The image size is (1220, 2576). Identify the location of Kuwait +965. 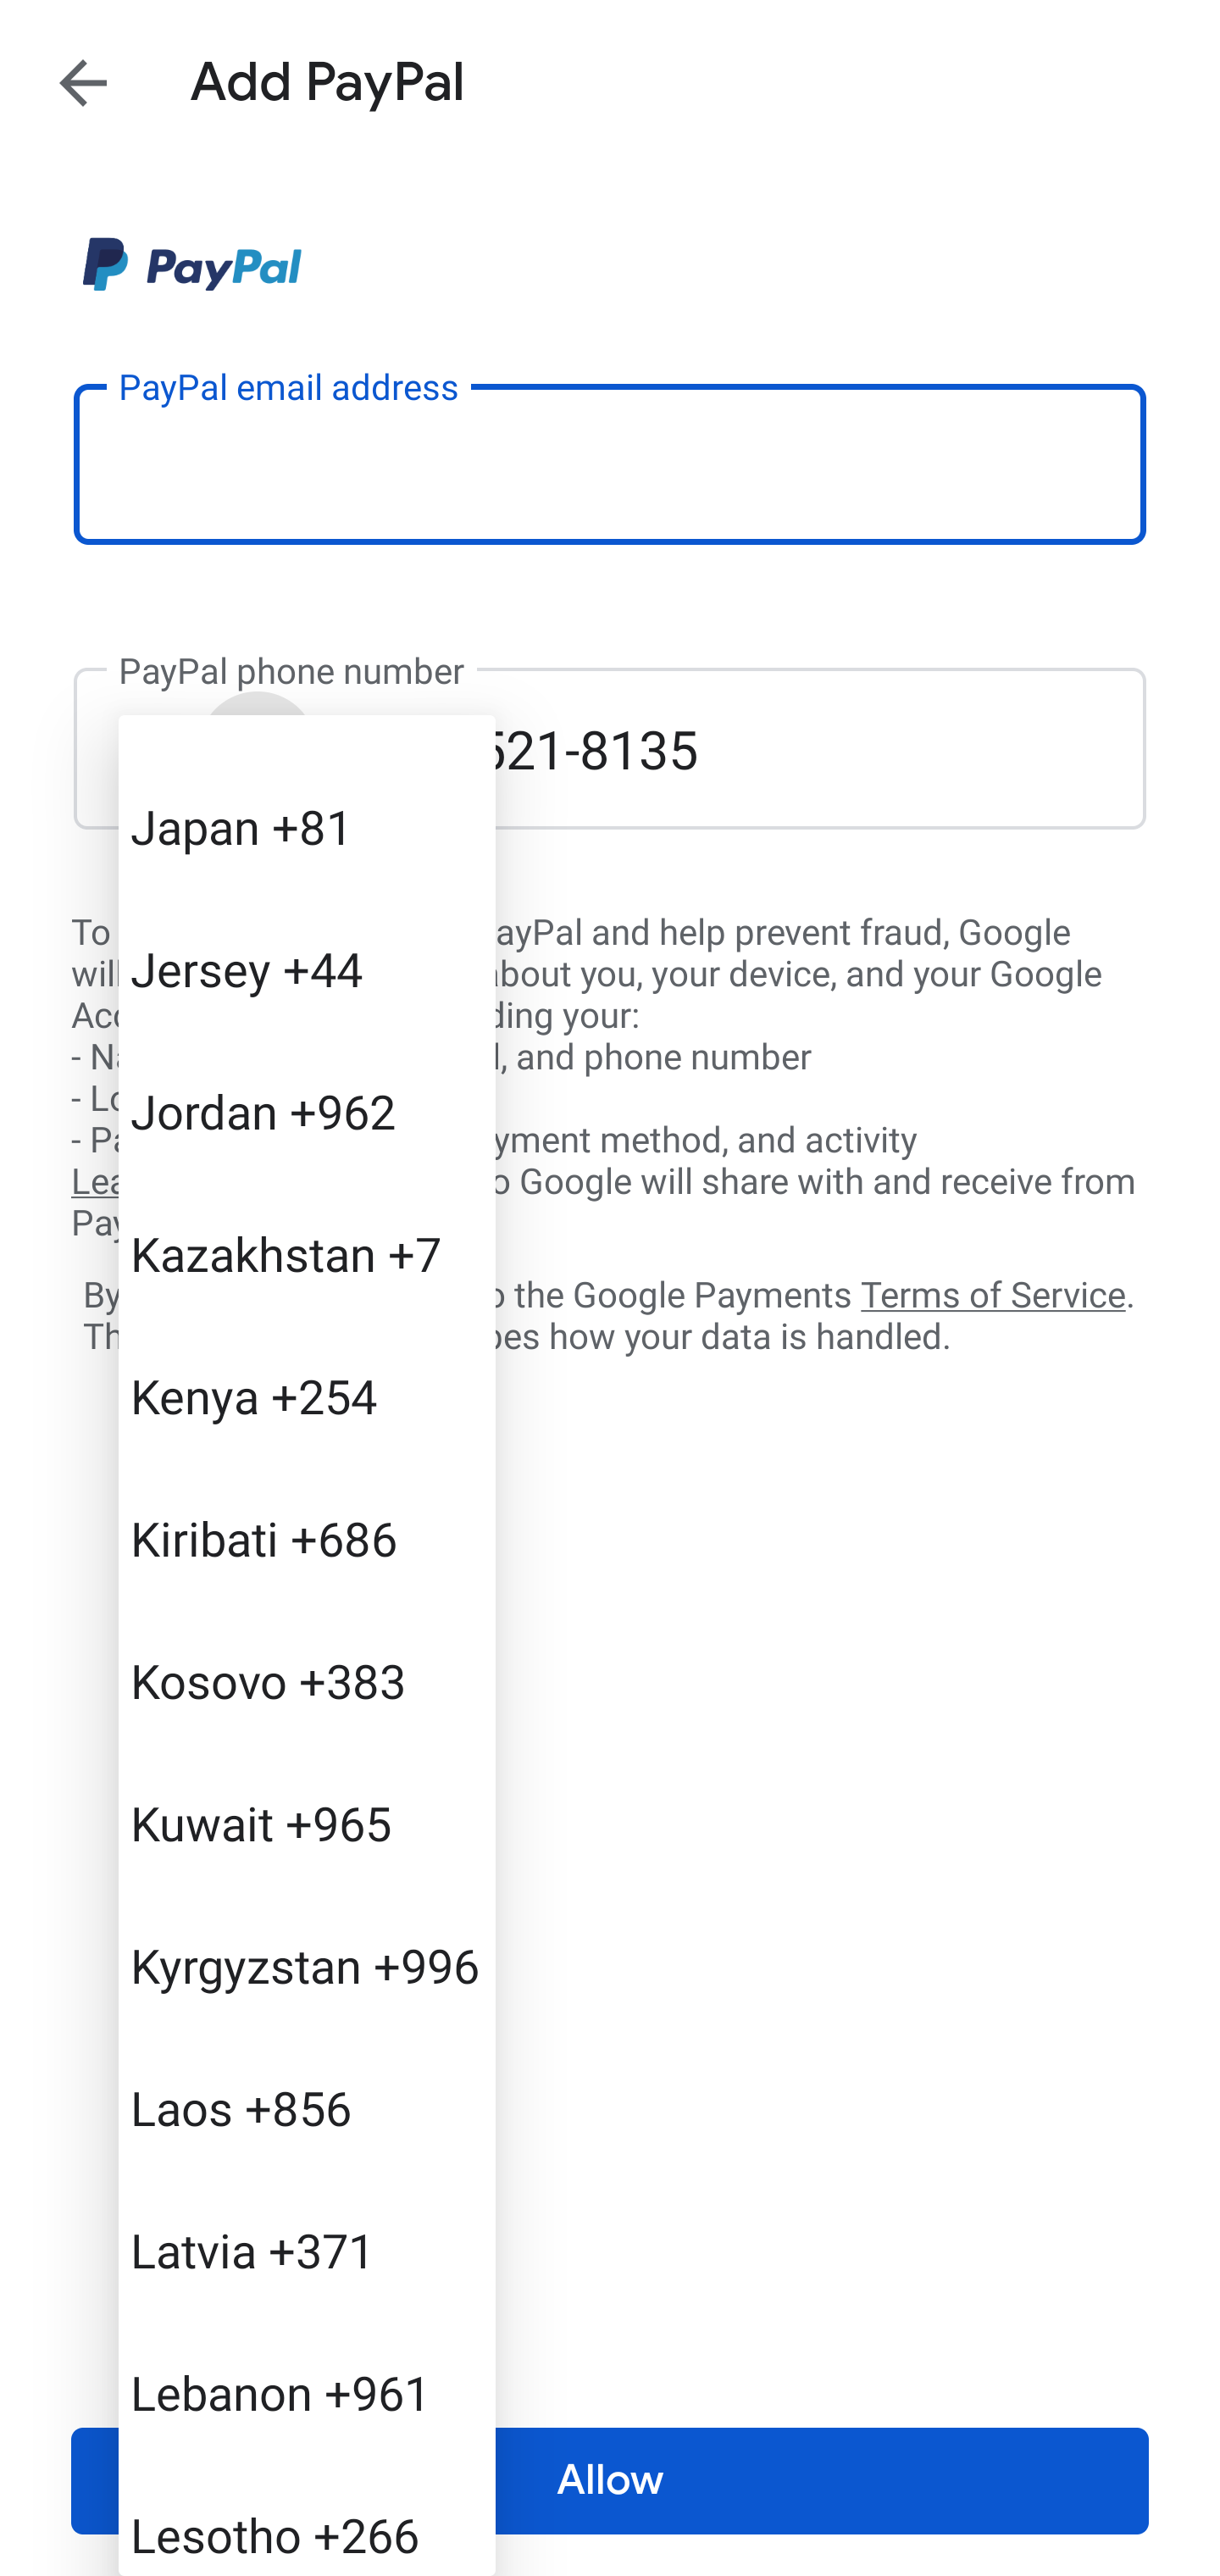
(307, 1822).